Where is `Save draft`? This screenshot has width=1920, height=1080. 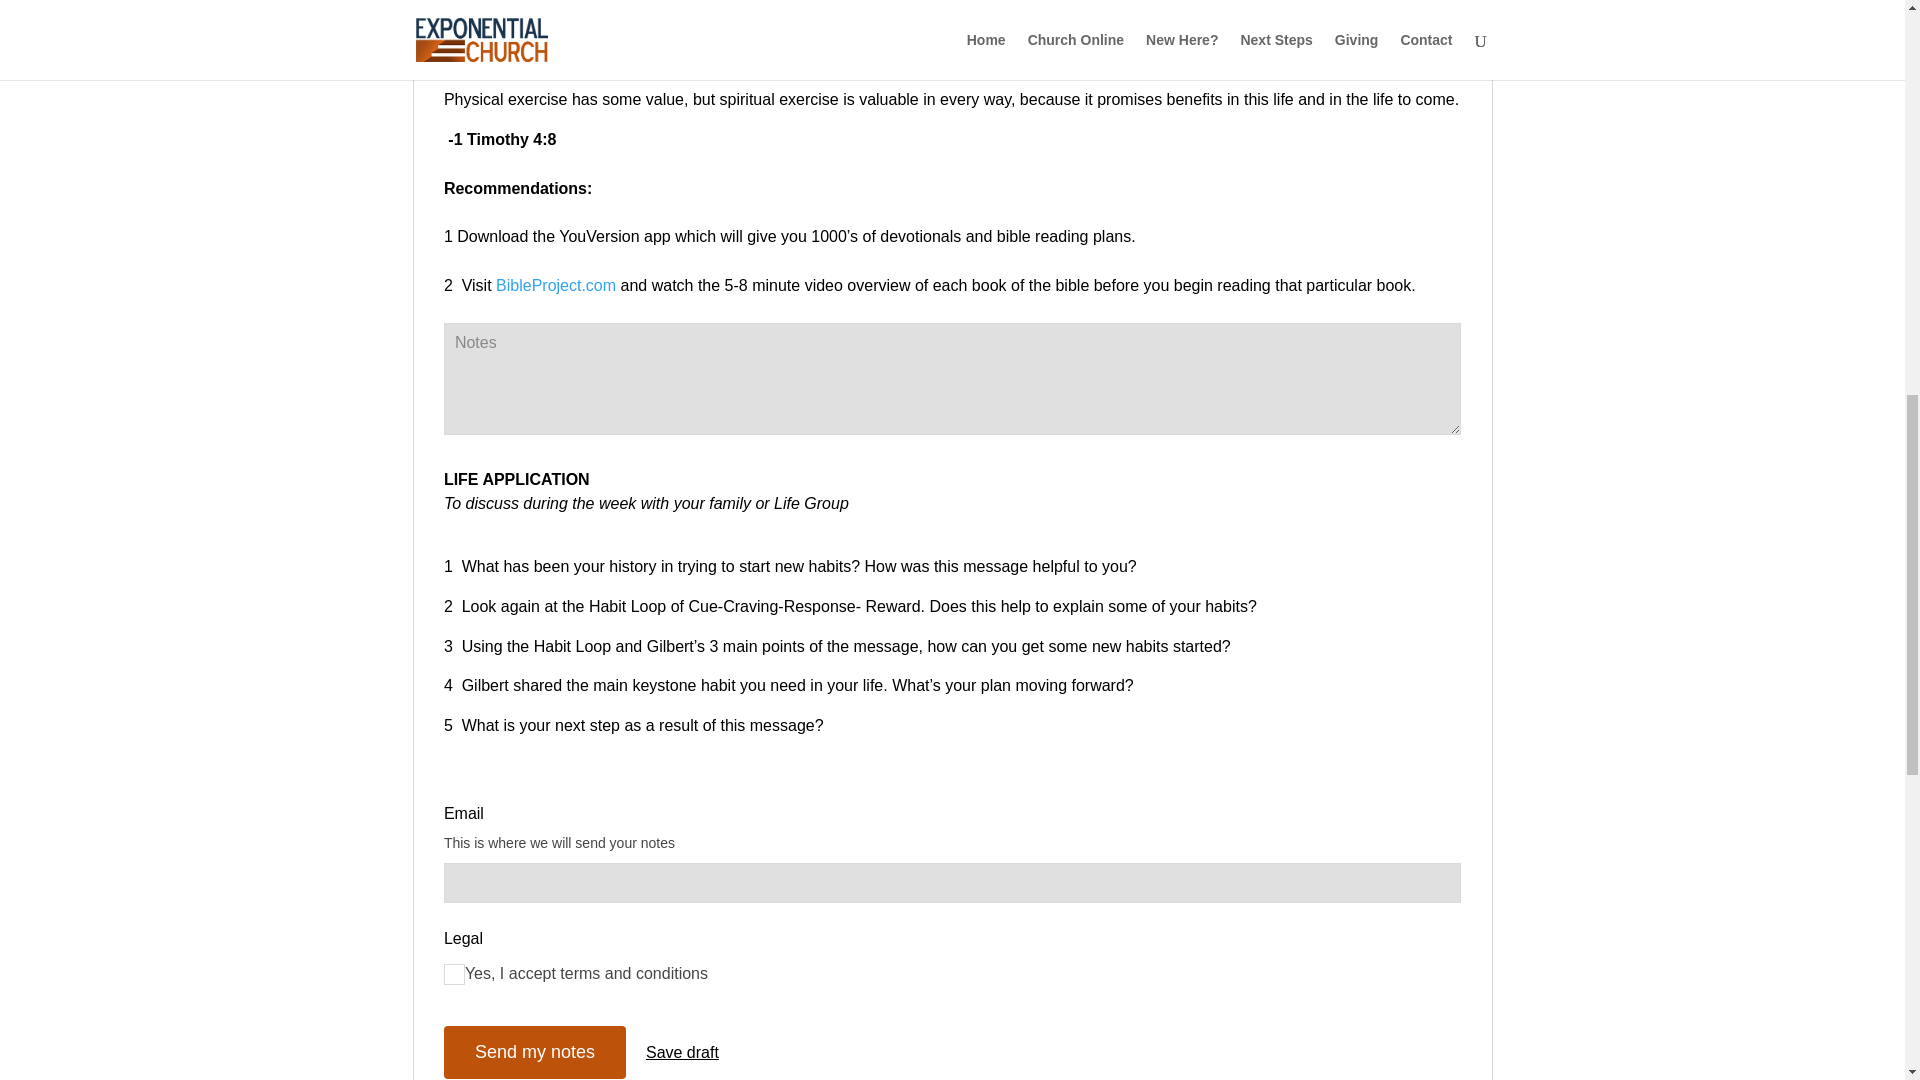 Save draft is located at coordinates (682, 1052).